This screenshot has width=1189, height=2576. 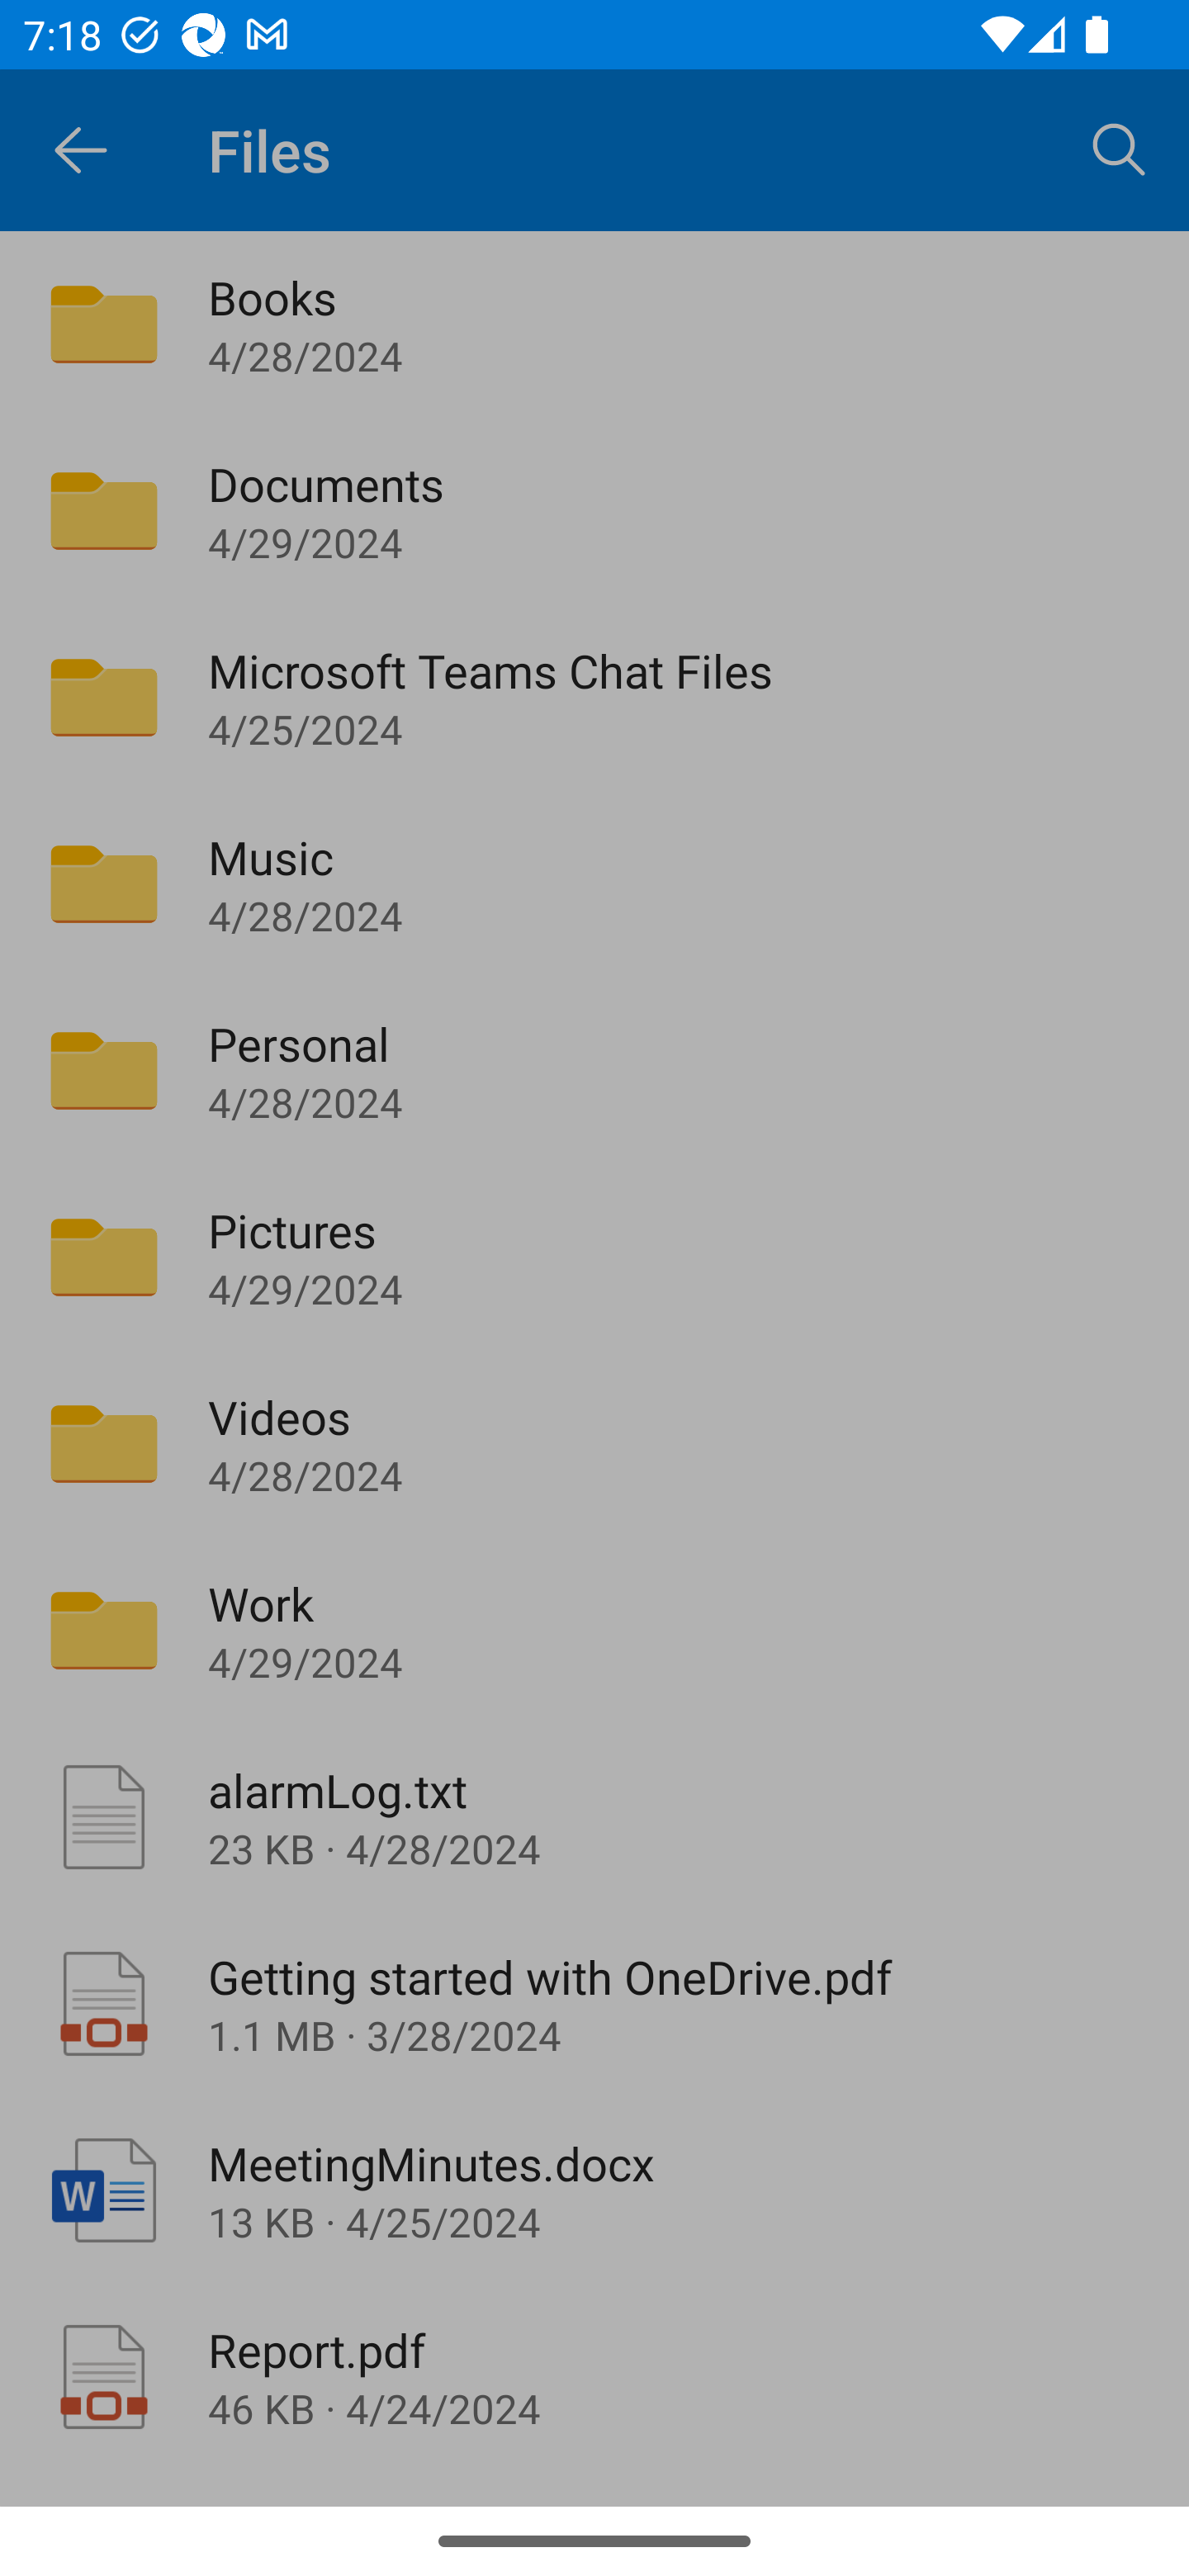 I want to click on Personal 4/28/2024, so click(x=594, y=1070).